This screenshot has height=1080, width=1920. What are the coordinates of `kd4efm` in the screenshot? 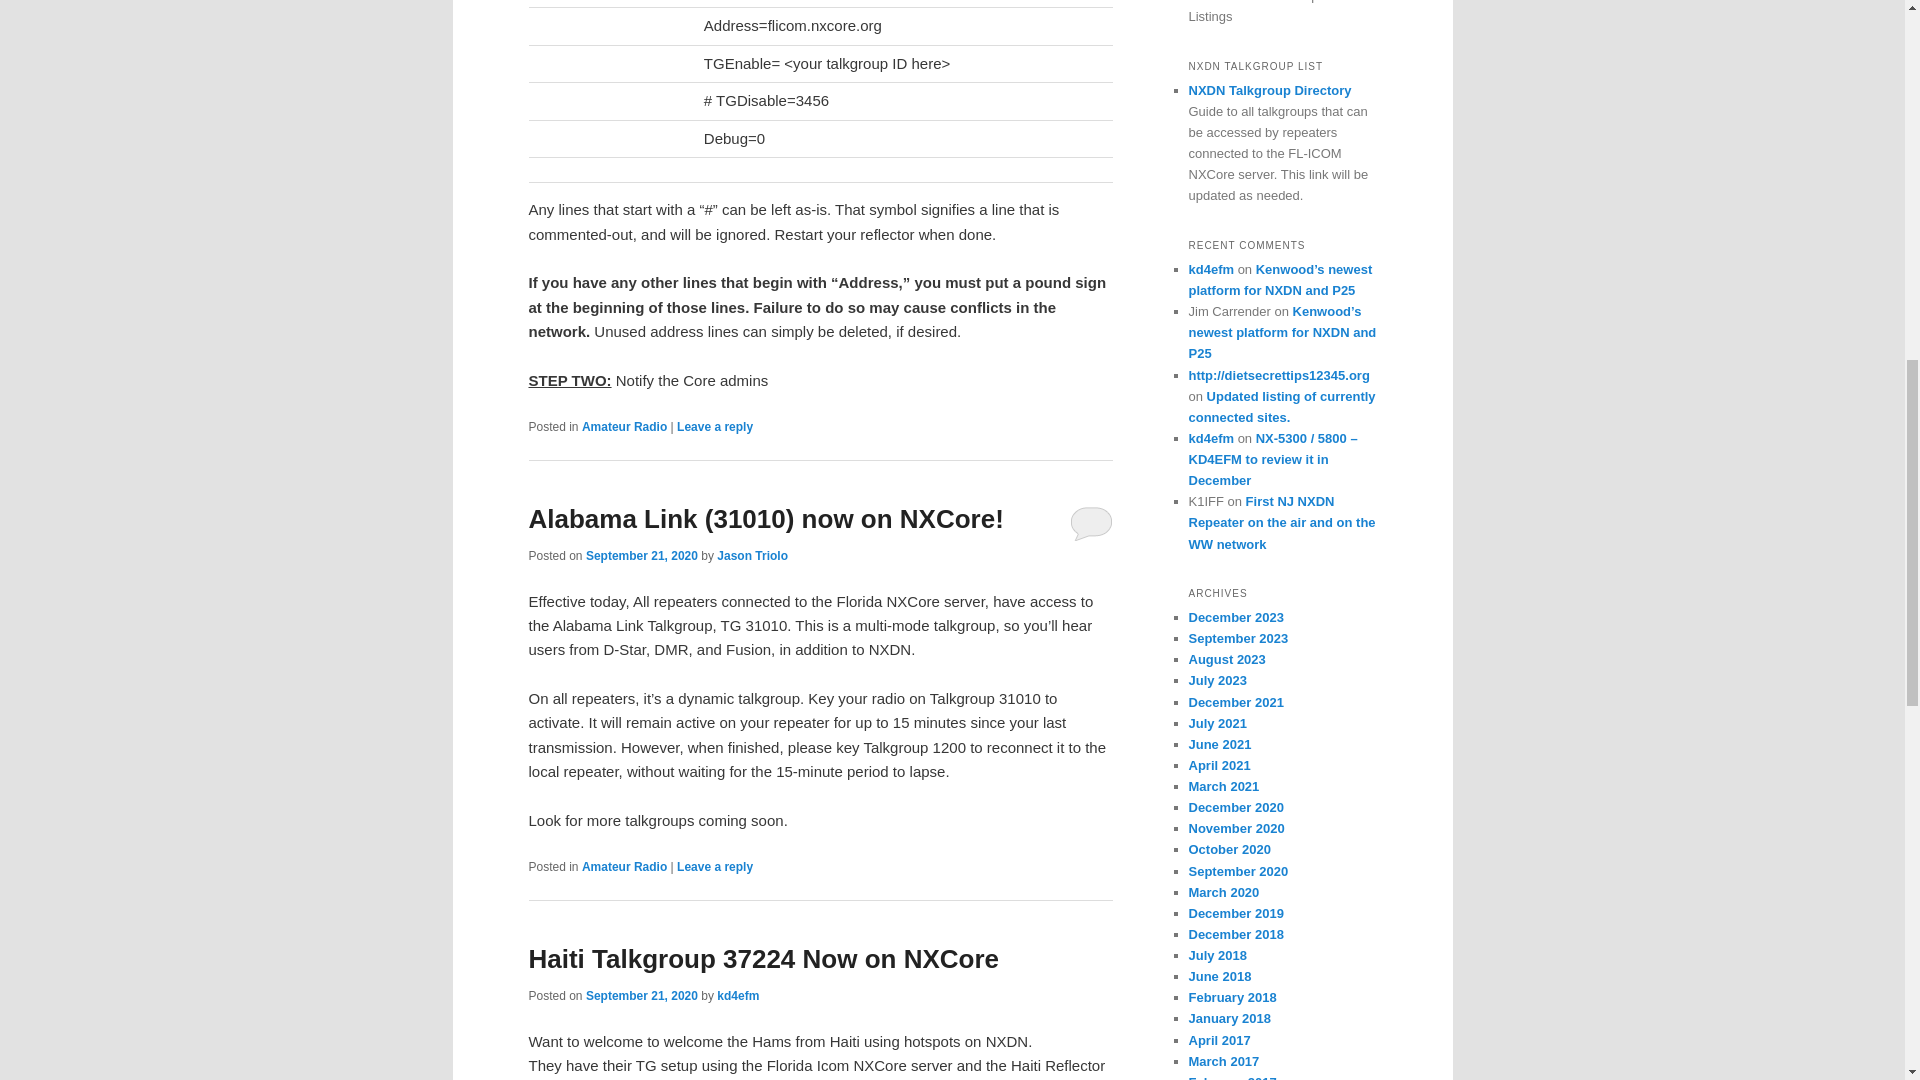 It's located at (1211, 269).